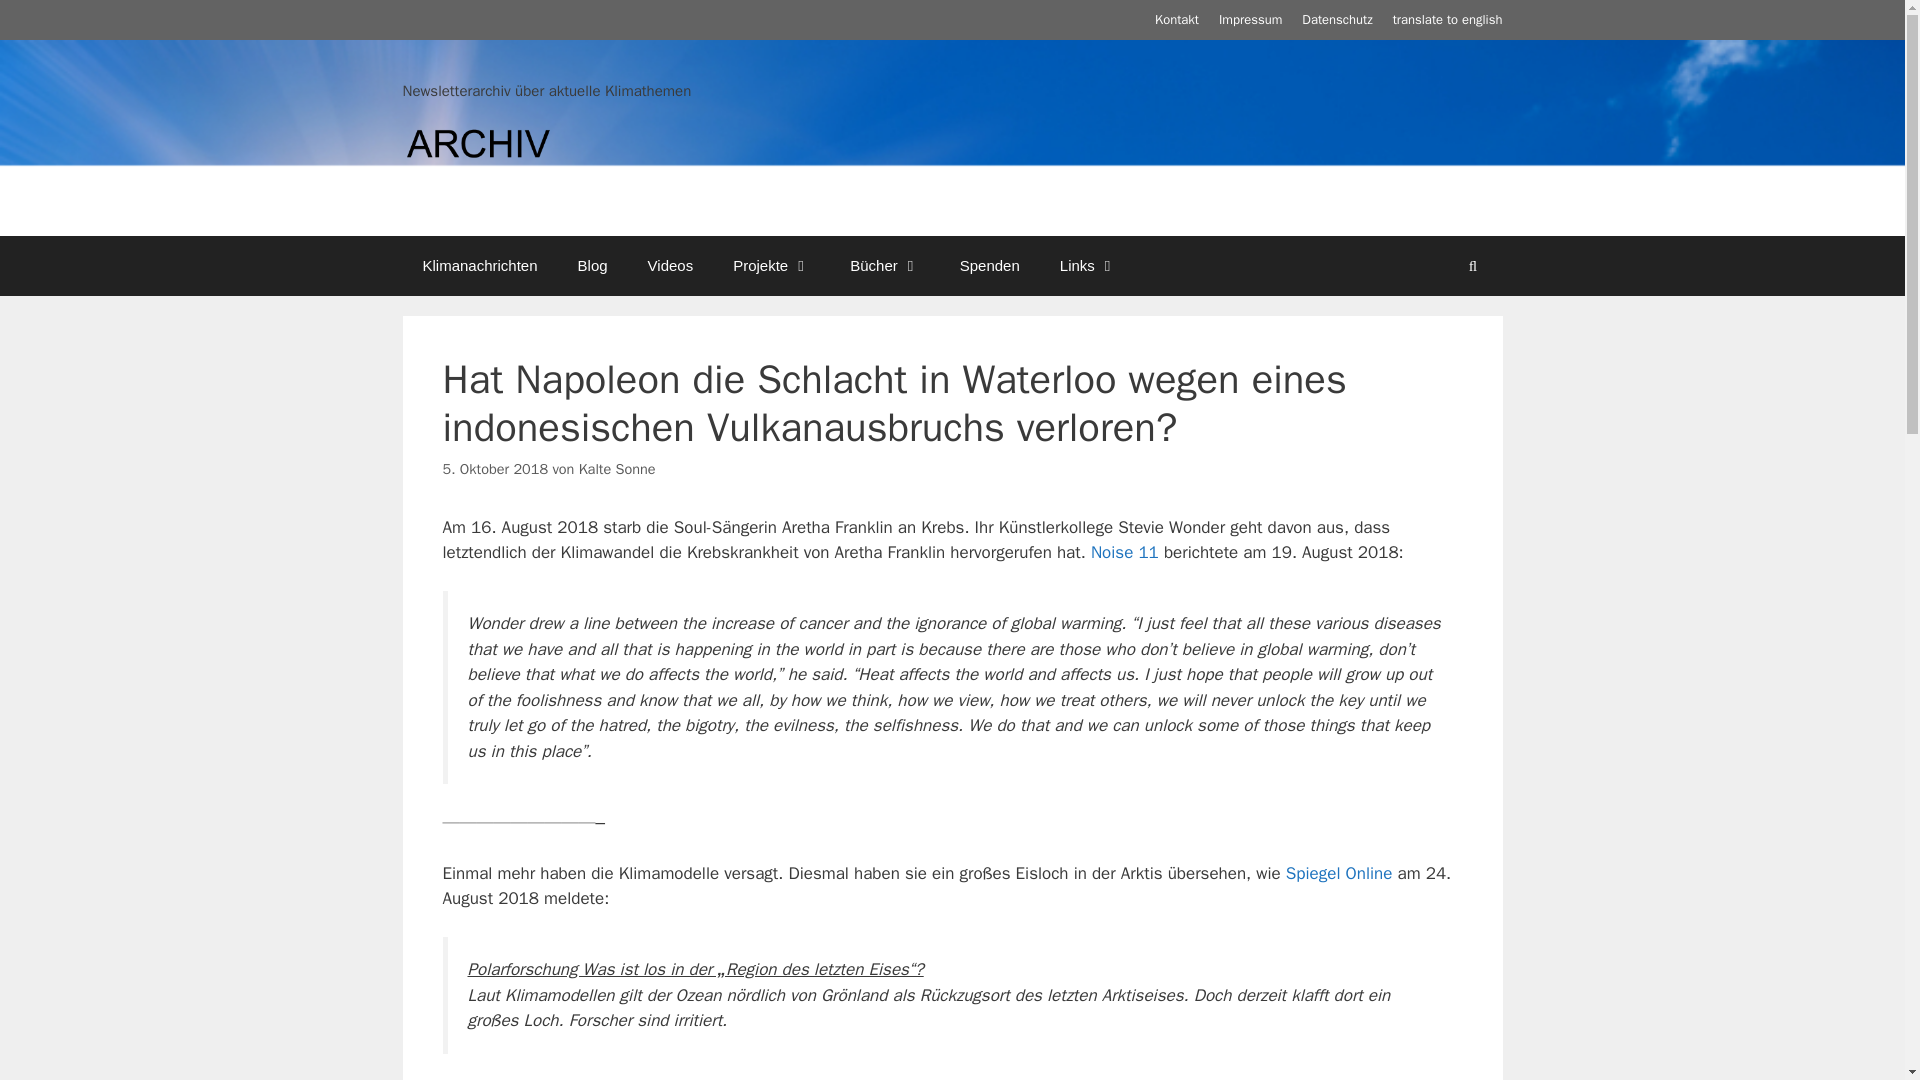 The height and width of the screenshot is (1080, 1920). I want to click on Spenden, so click(990, 266).